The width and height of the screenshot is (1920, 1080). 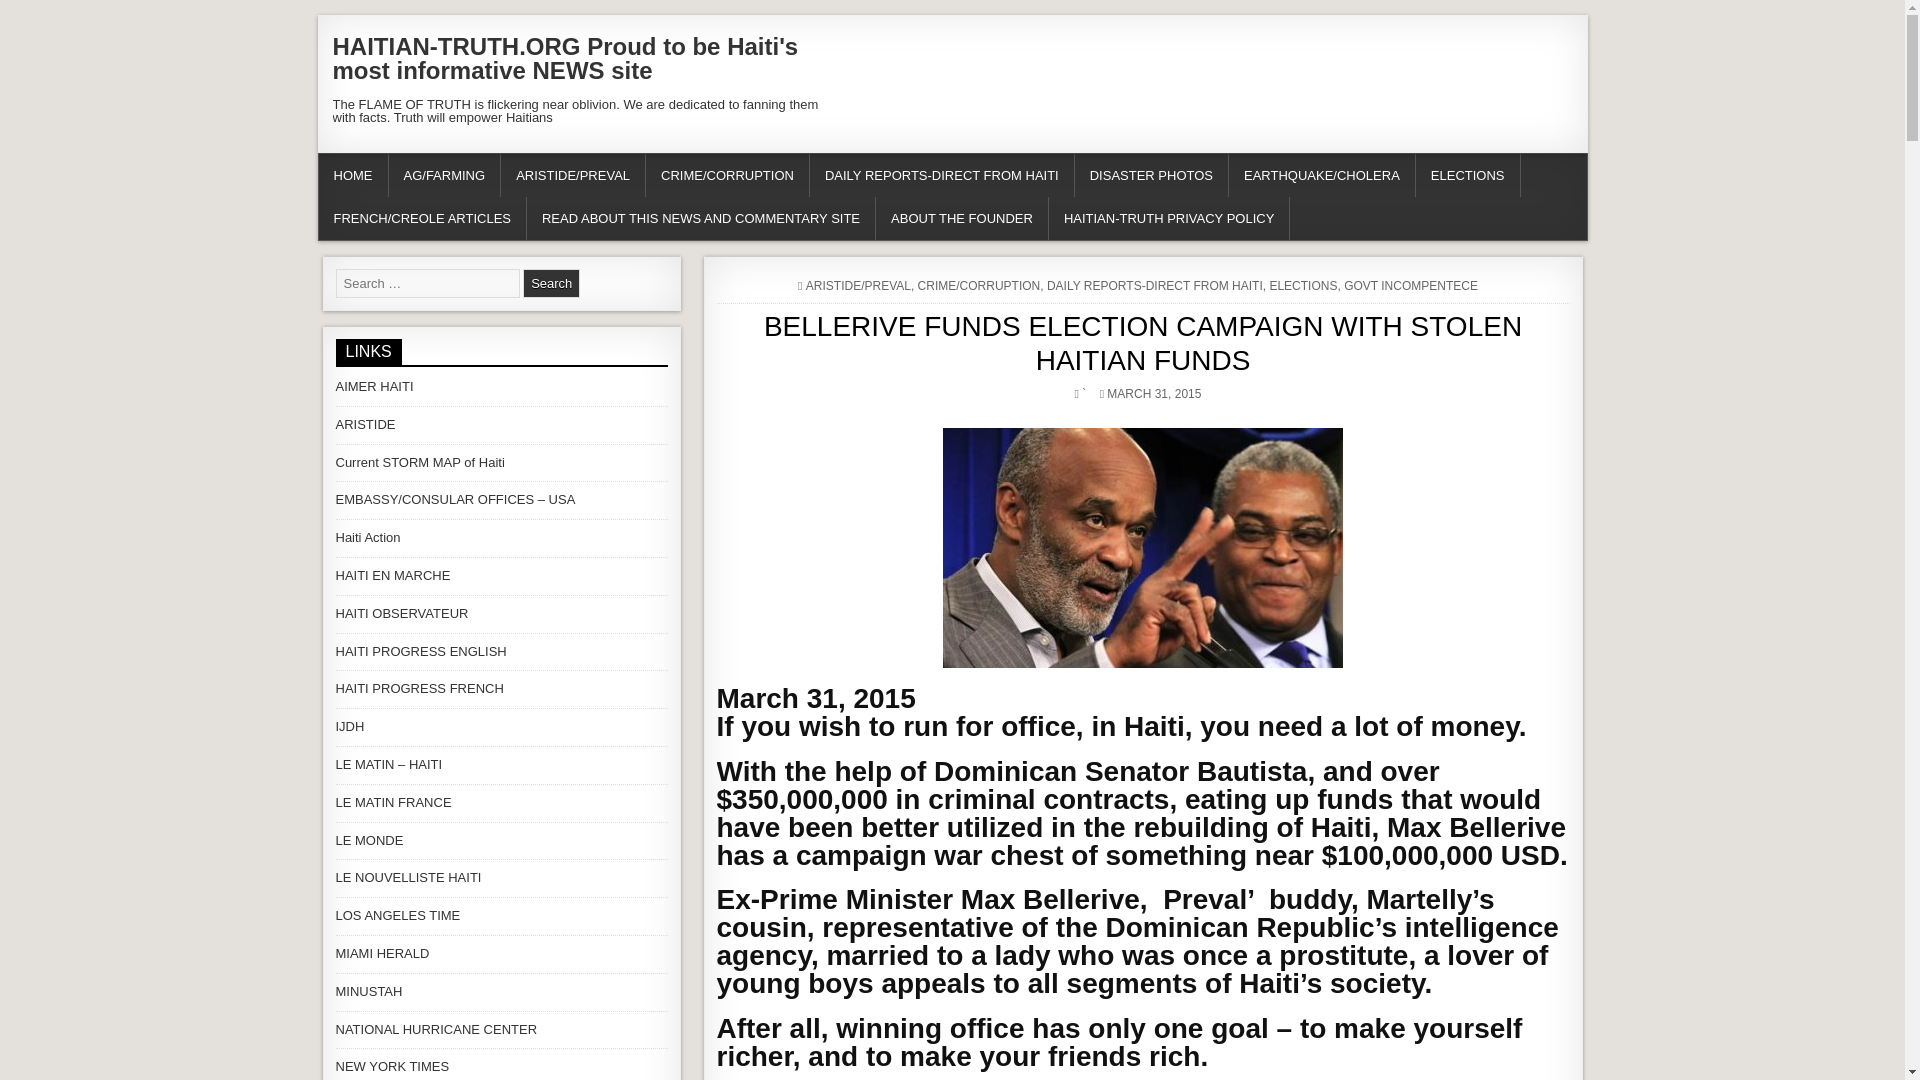 I want to click on ARISTIDE, so click(x=366, y=424).